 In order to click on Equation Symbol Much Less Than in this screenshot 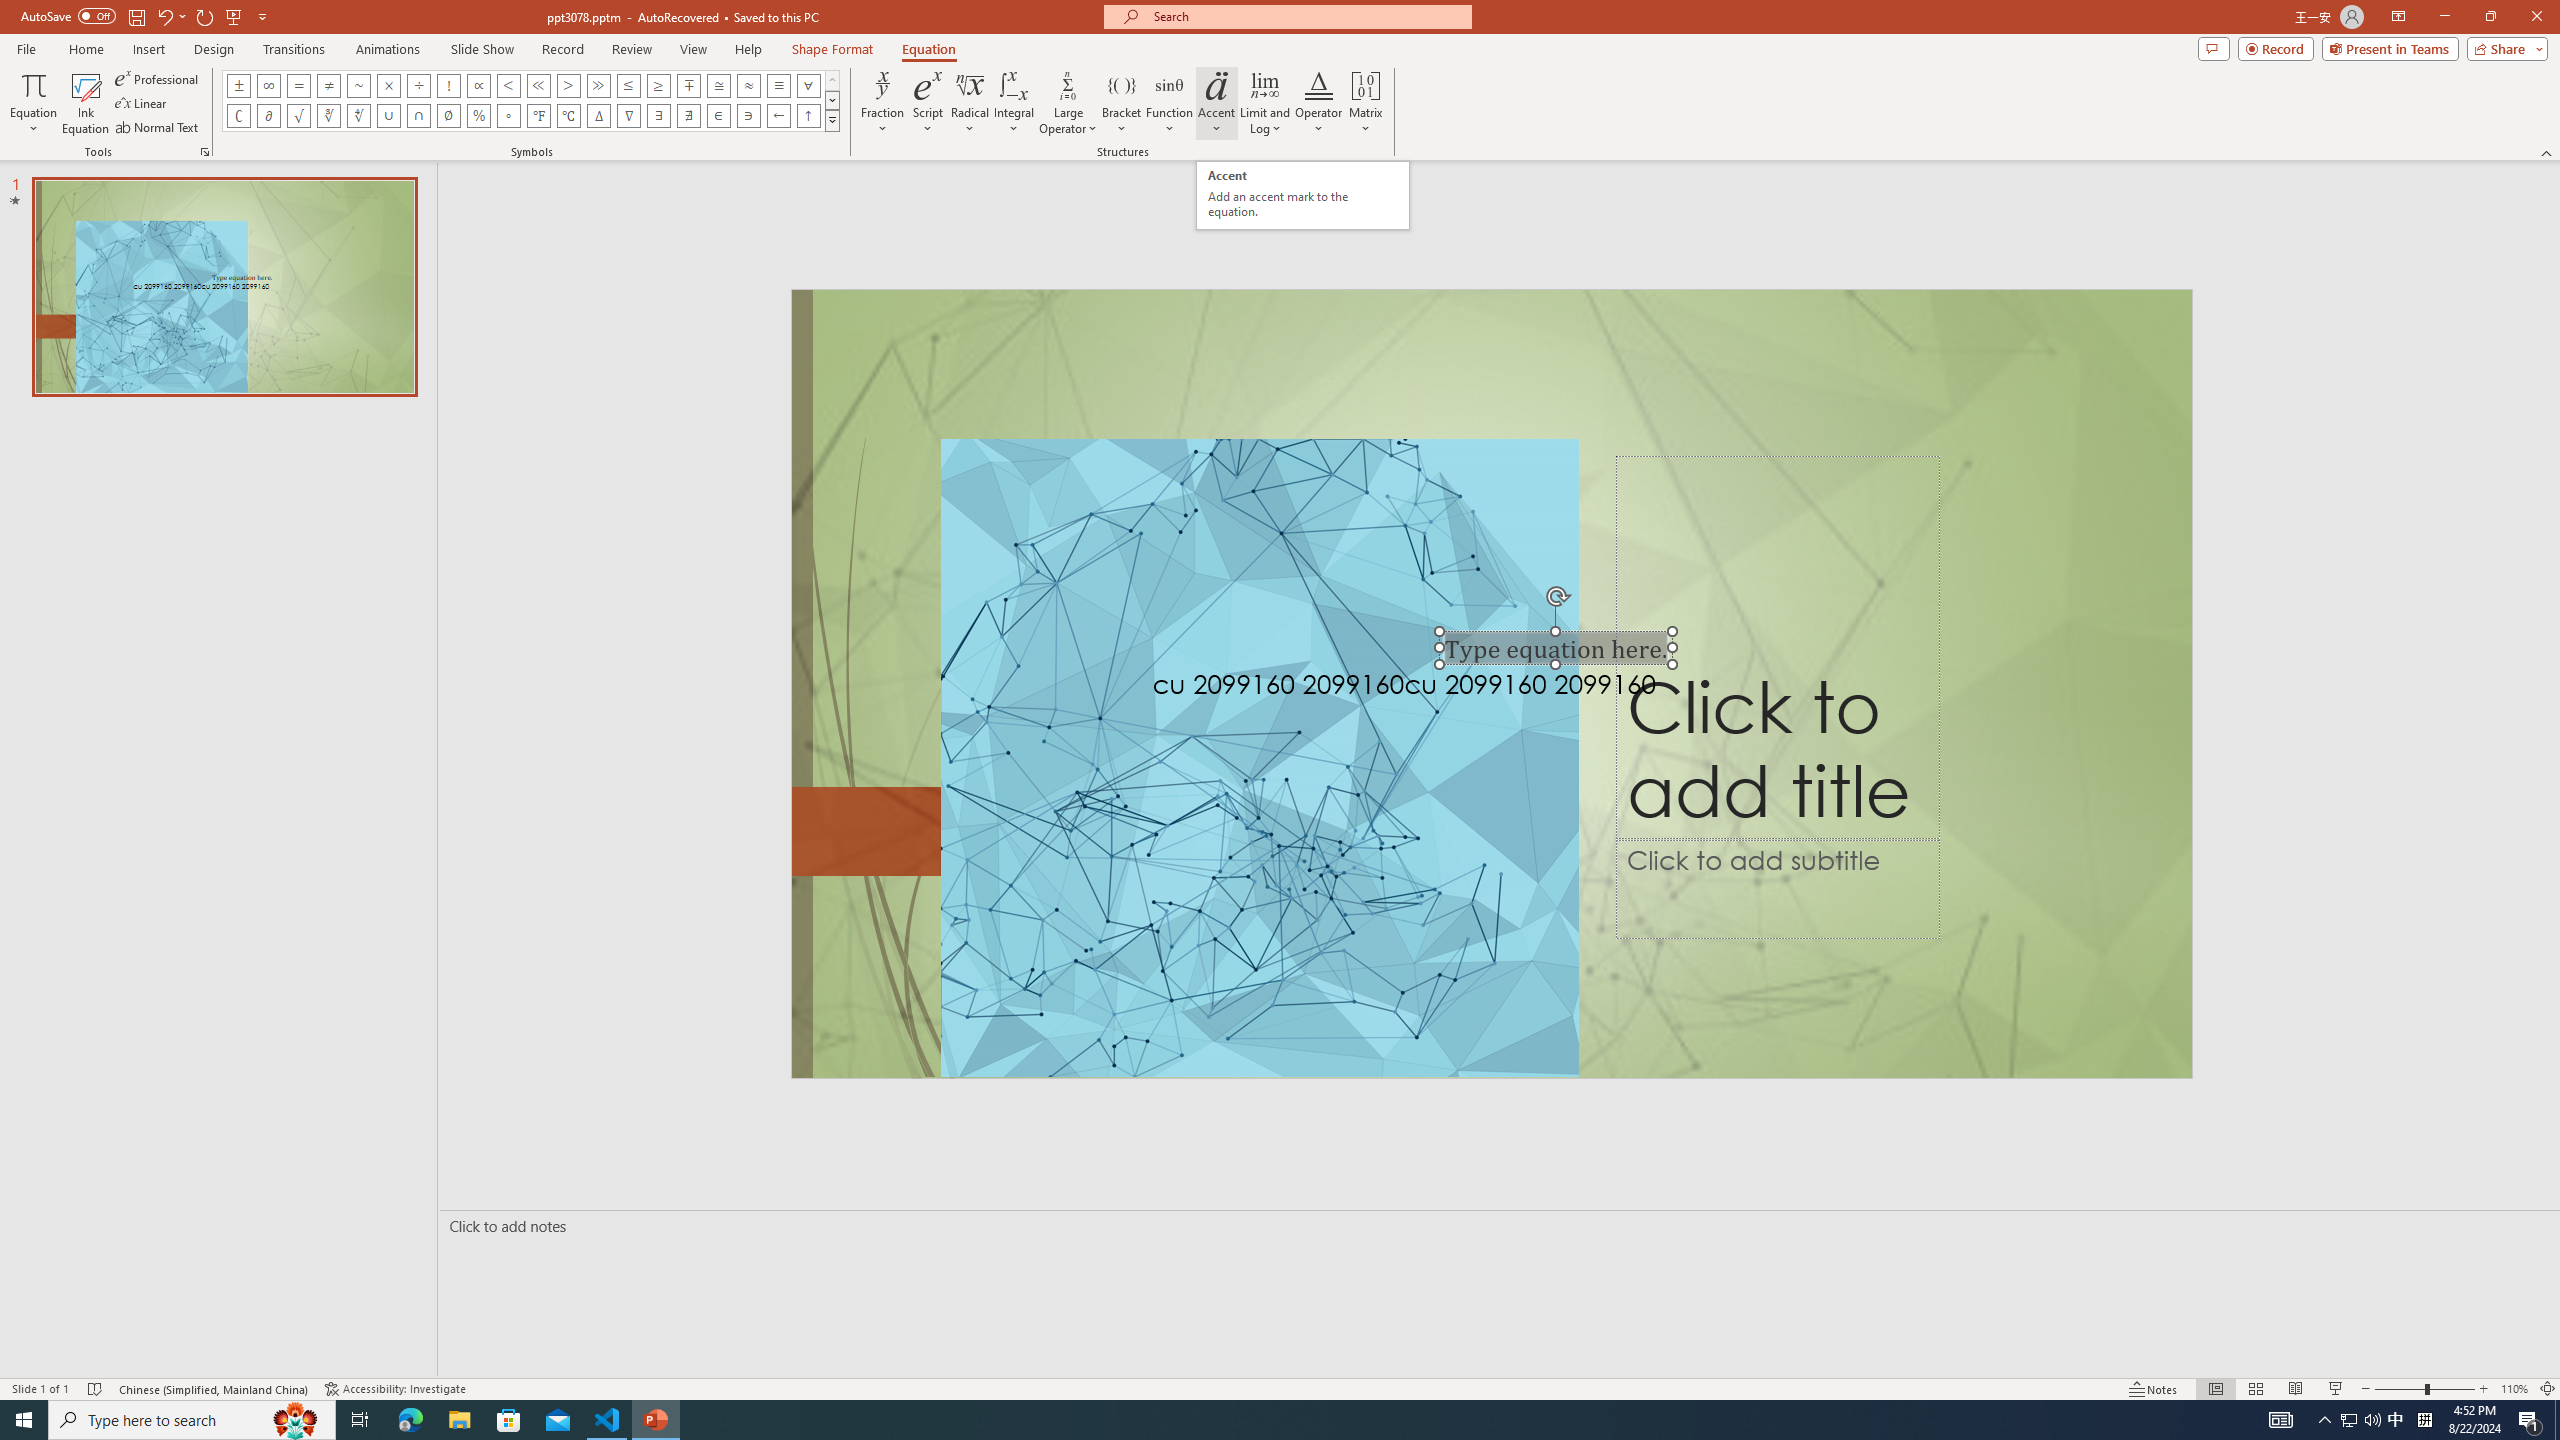, I will do `click(538, 85)`.